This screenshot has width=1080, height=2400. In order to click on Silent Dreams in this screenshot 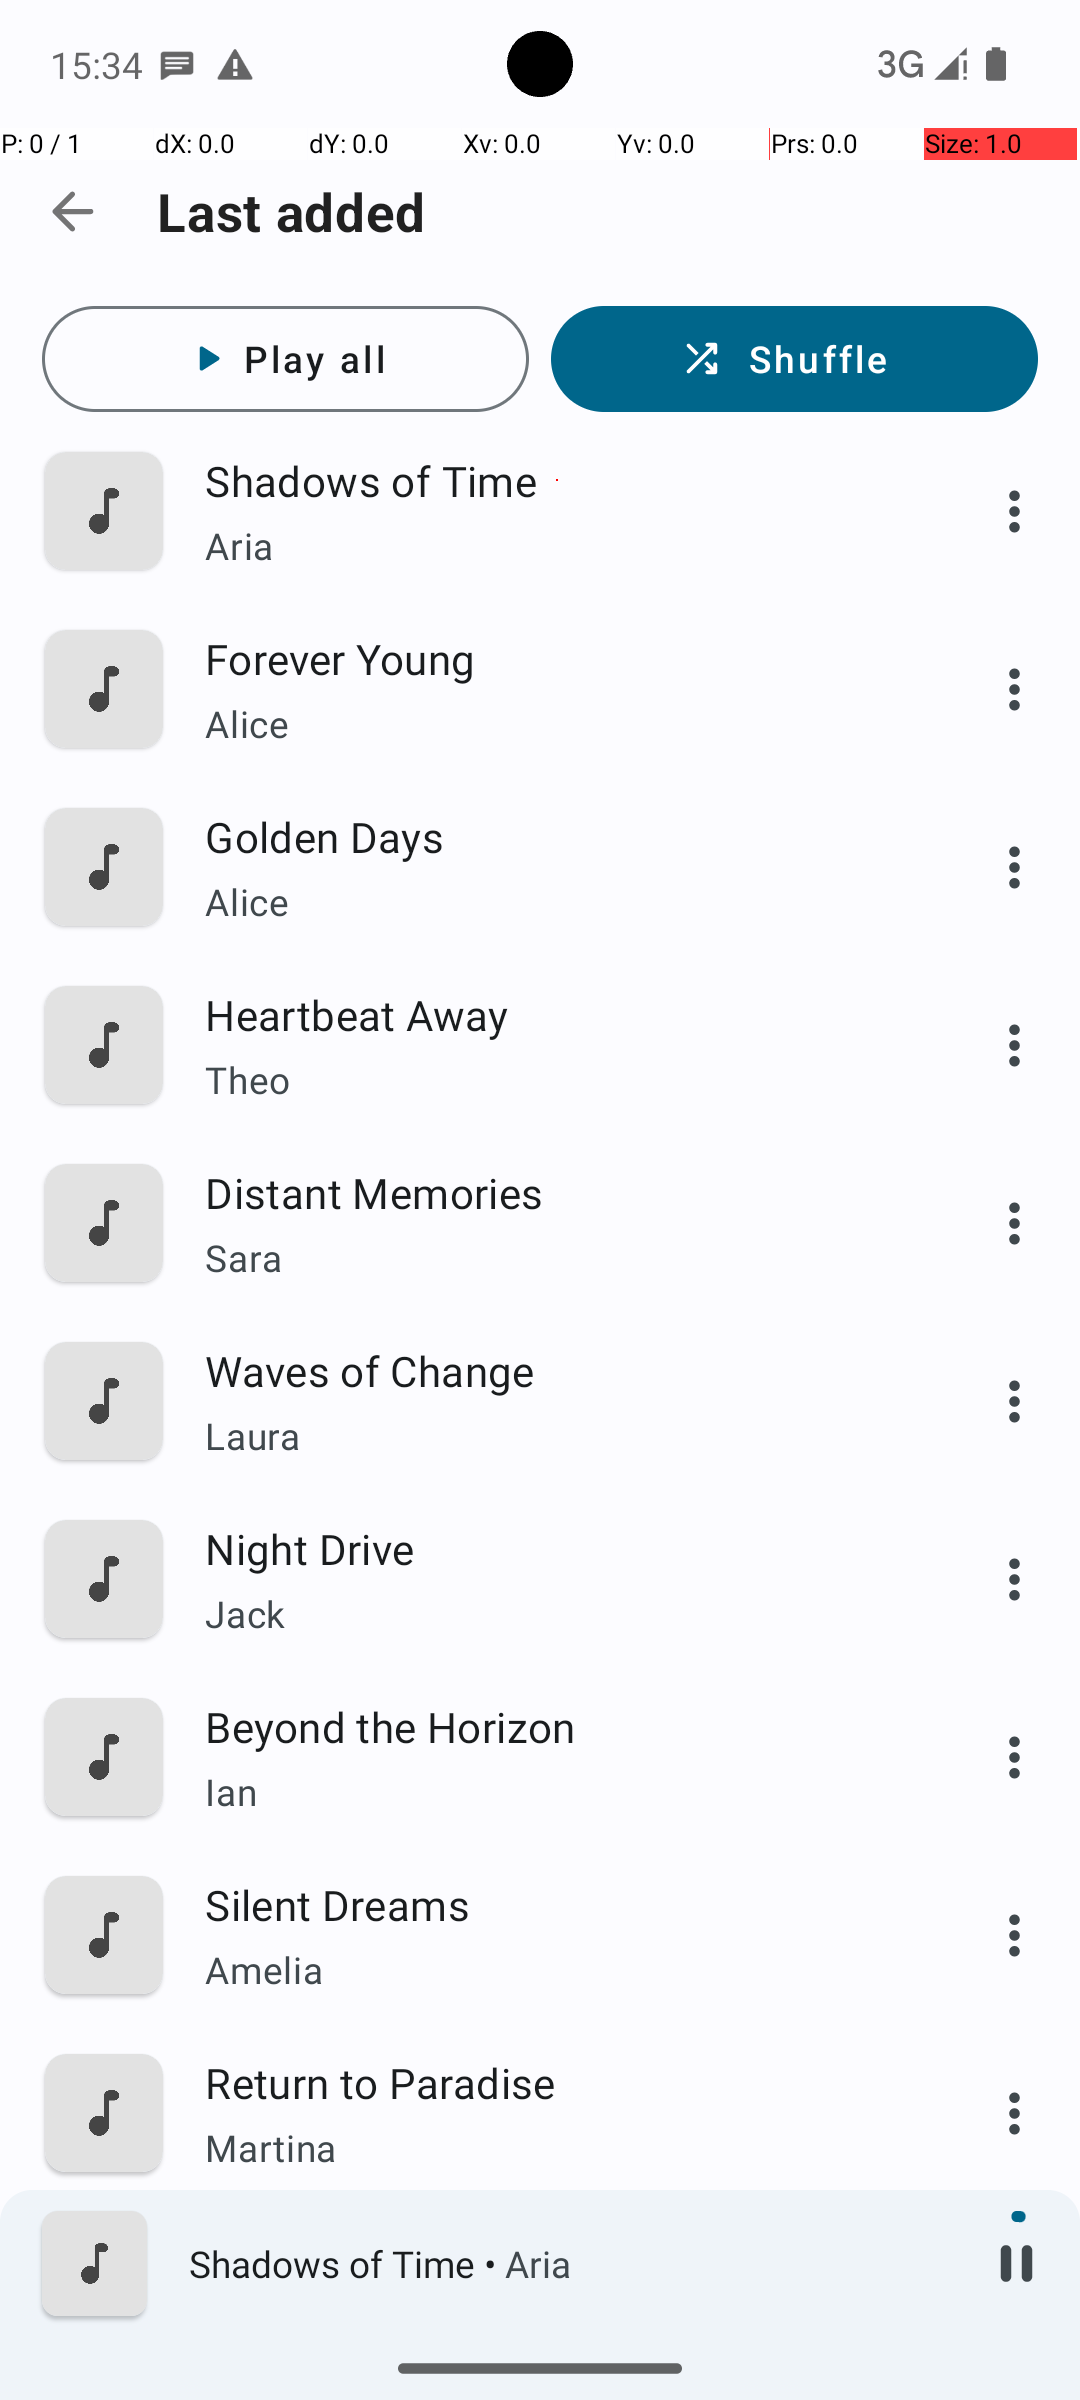, I will do `click(557, 1904)`.